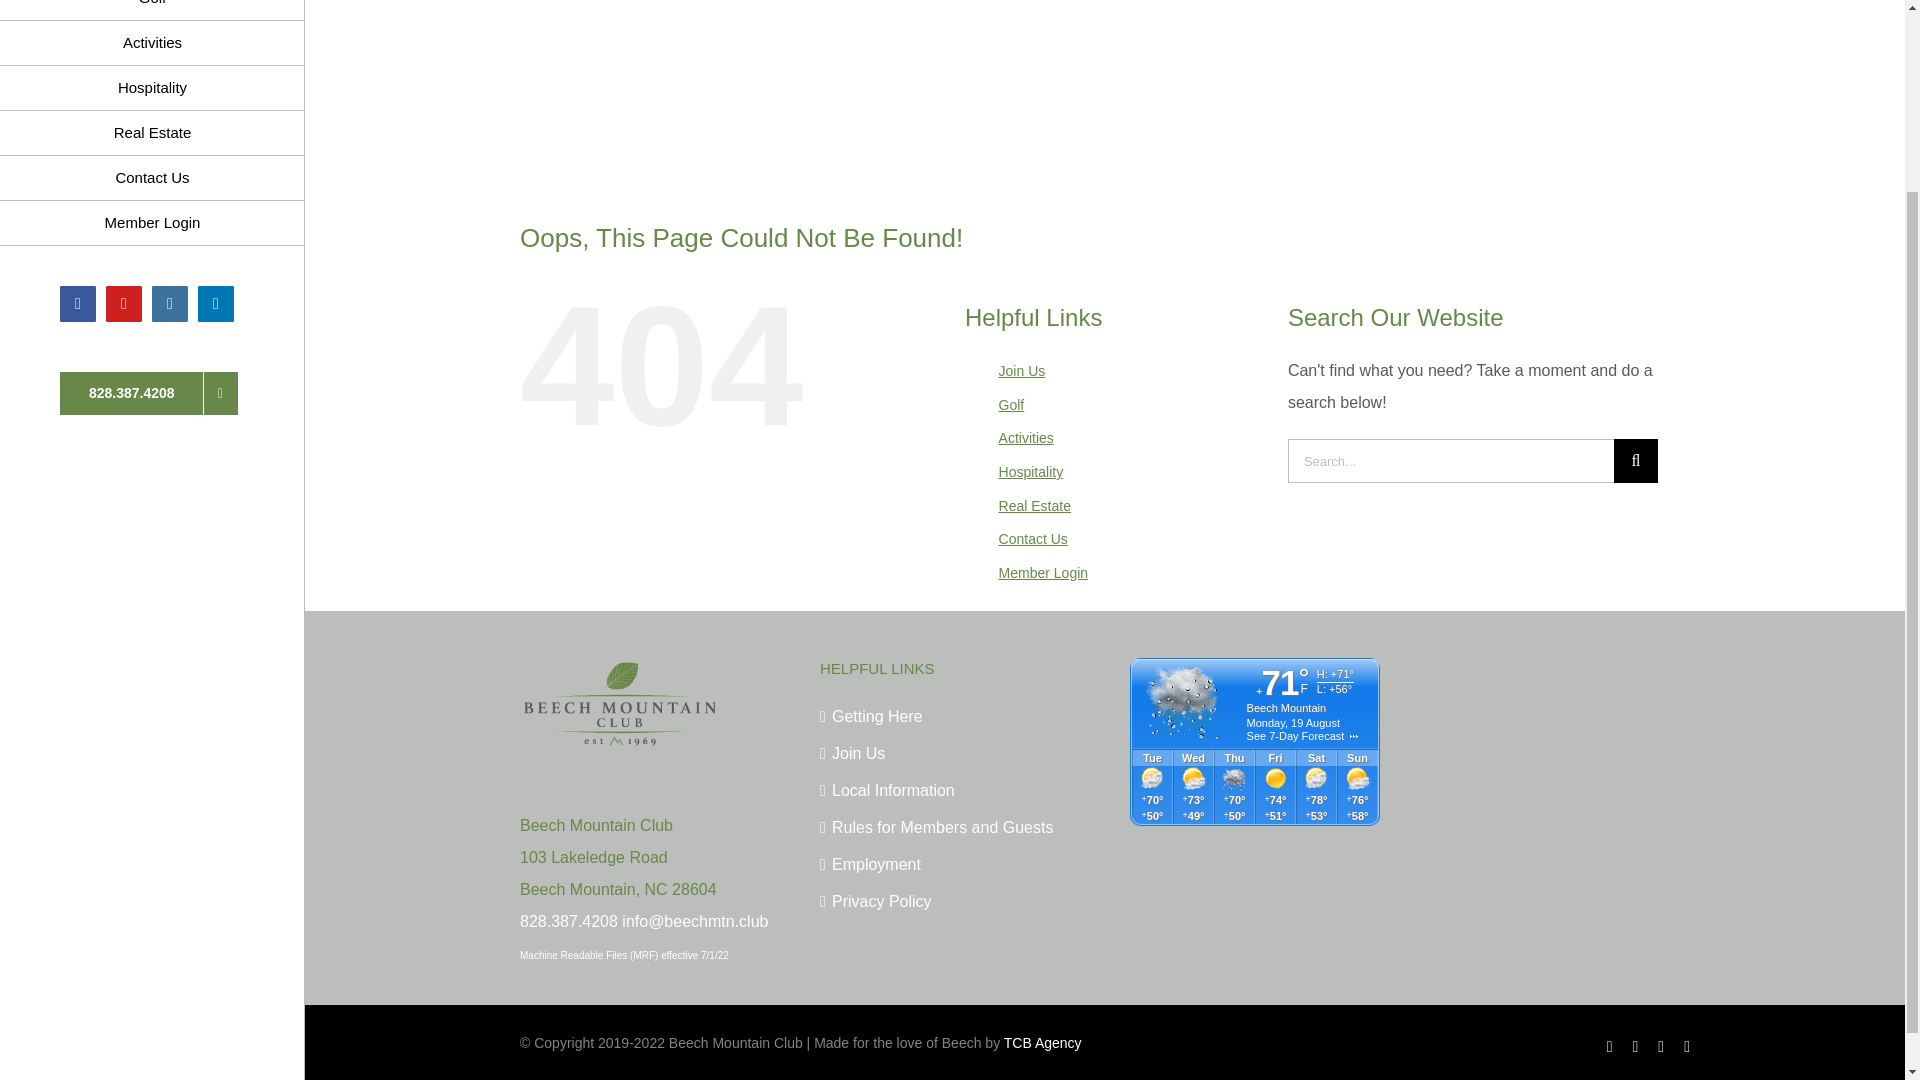 The height and width of the screenshot is (1080, 1920). Describe the element at coordinates (152, 223) in the screenshot. I see `Member Login` at that location.